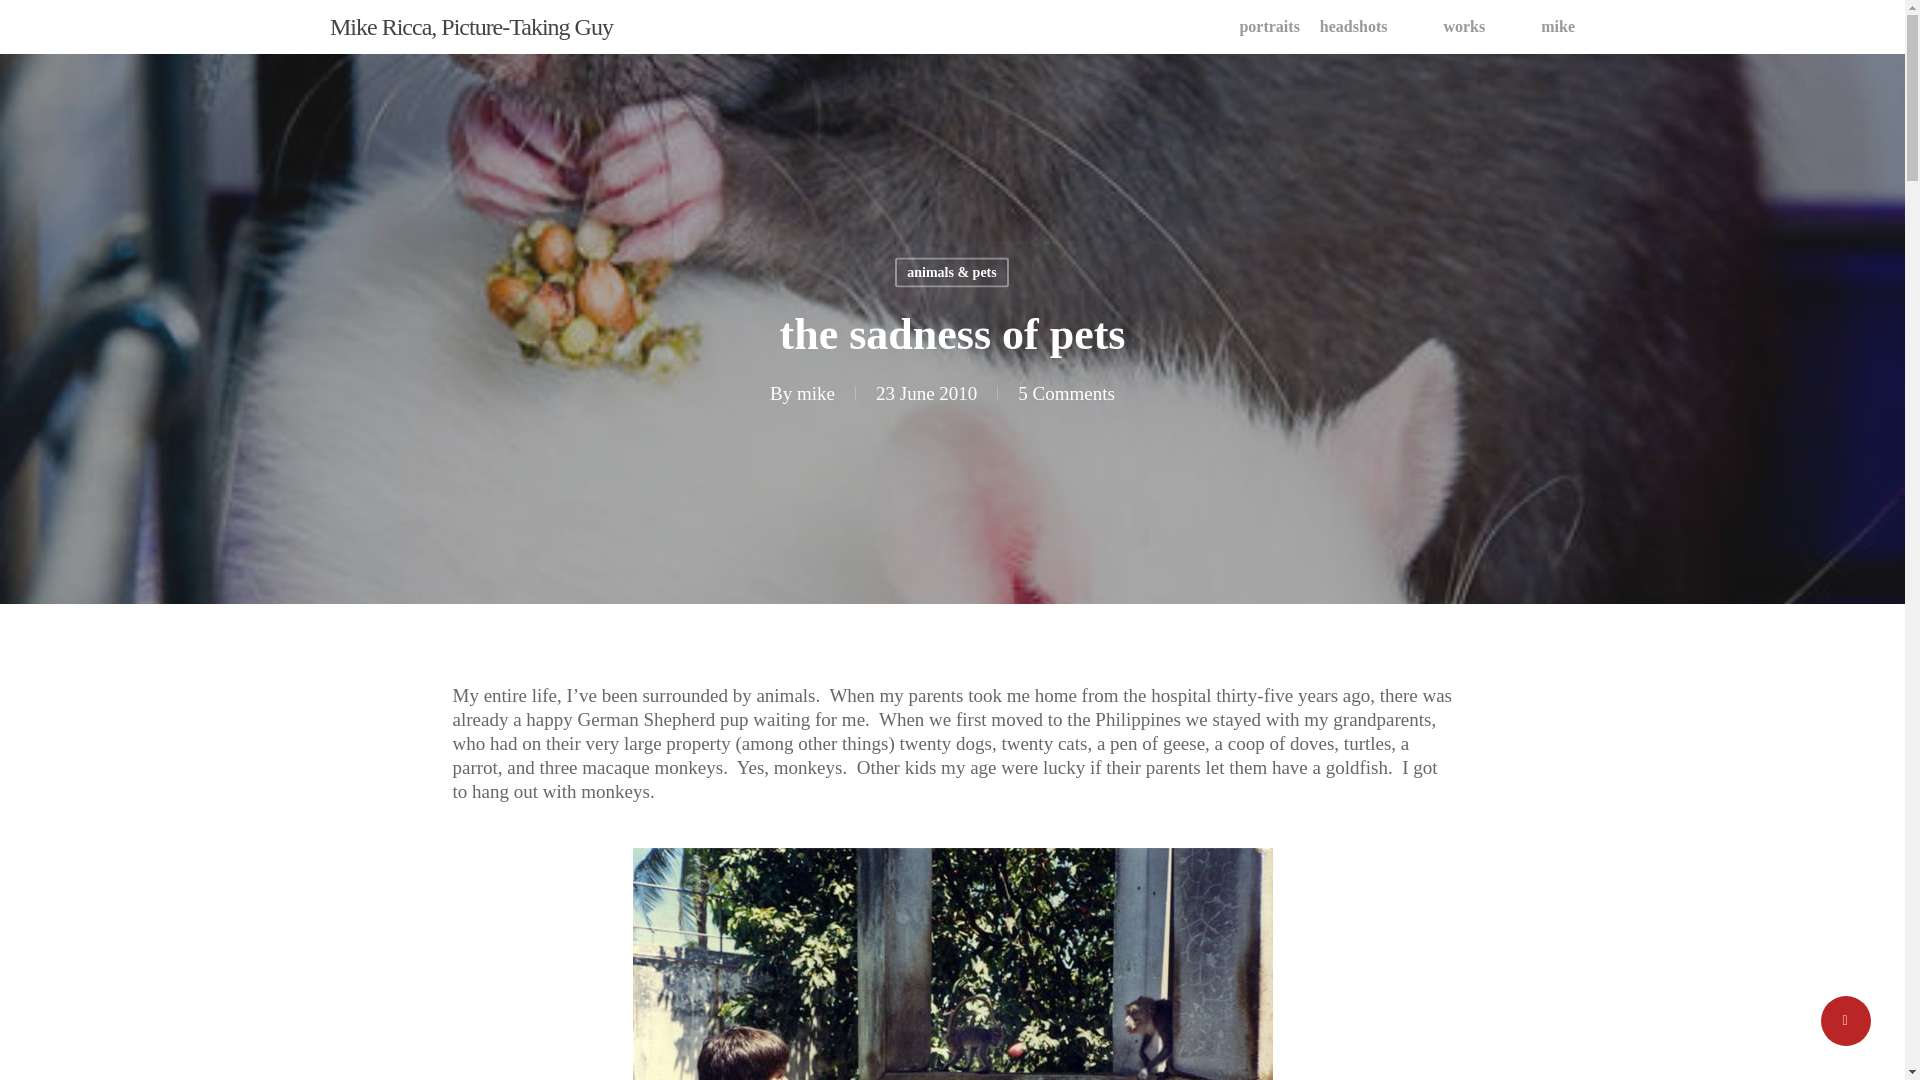  What do you see at coordinates (1464, 26) in the screenshot?
I see `works` at bounding box center [1464, 26].